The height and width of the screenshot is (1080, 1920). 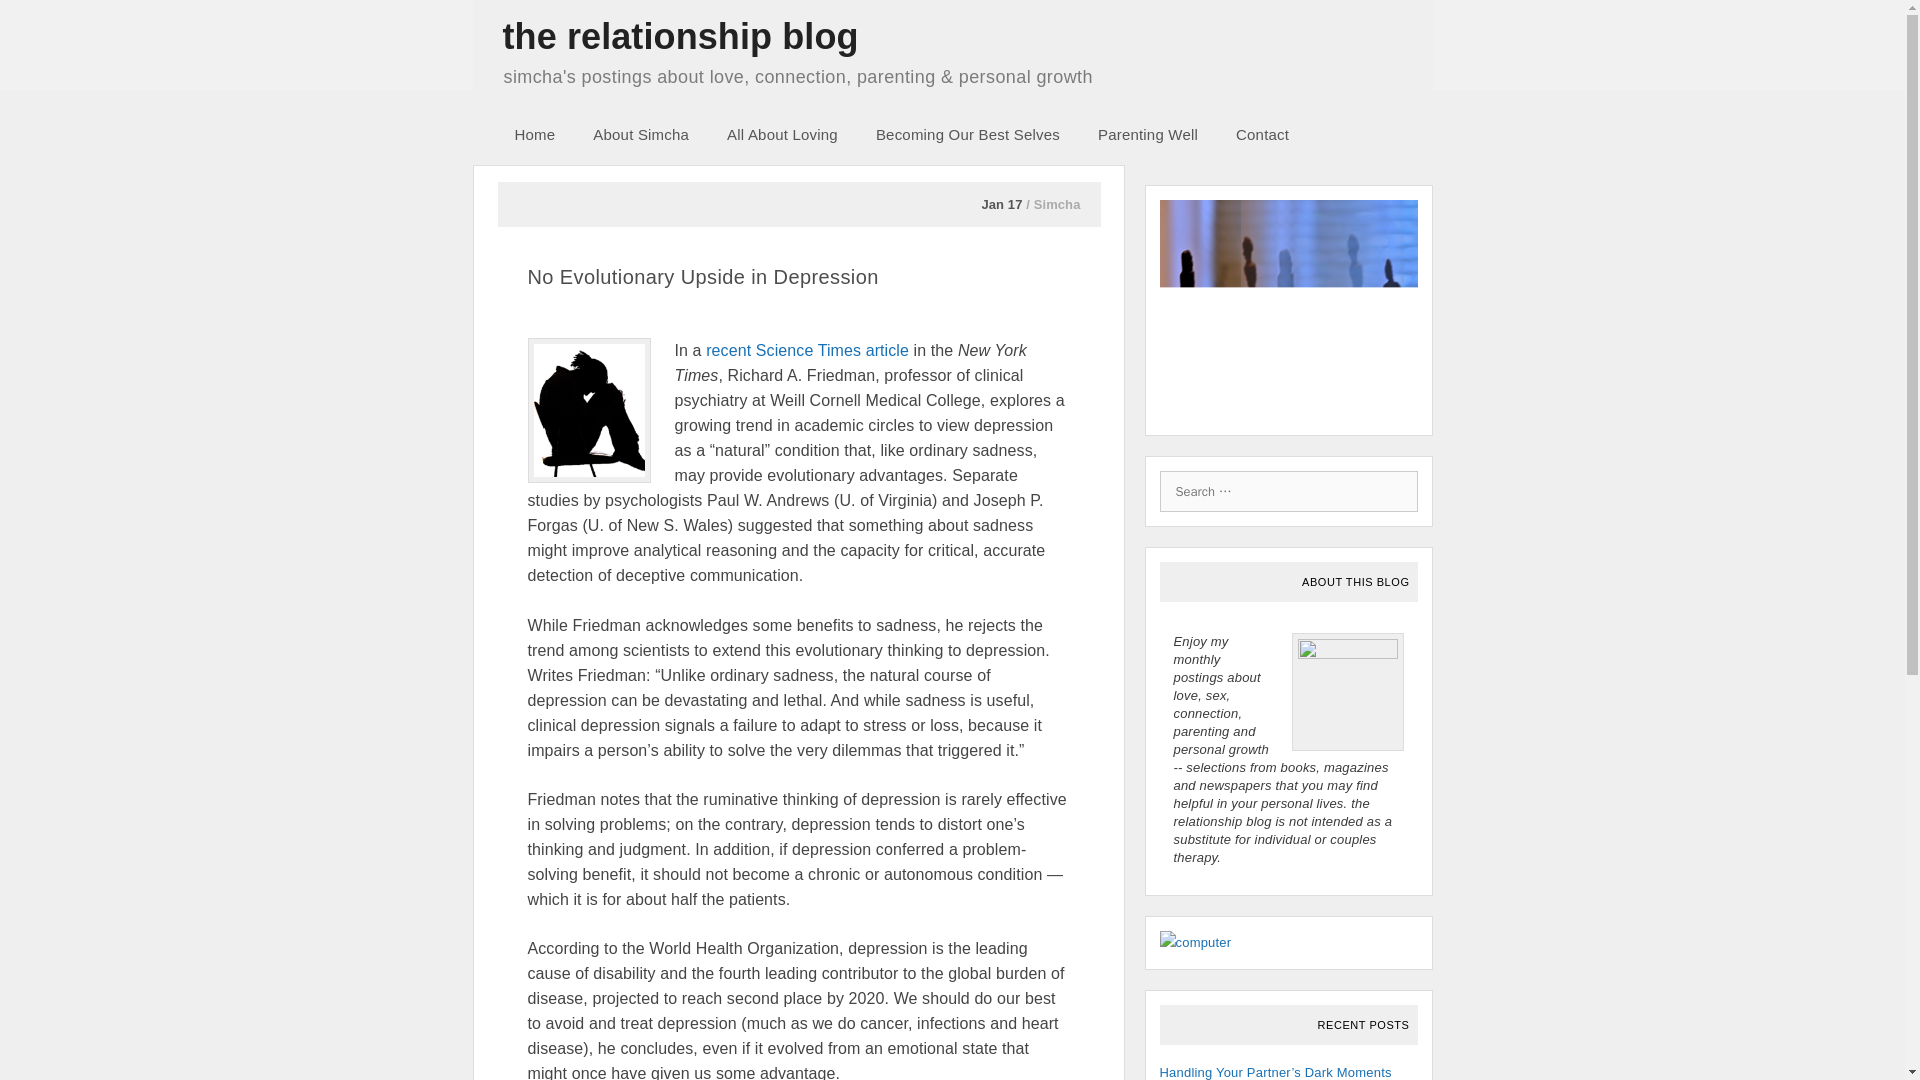 I want to click on Contact, so click(x=1270, y=134).